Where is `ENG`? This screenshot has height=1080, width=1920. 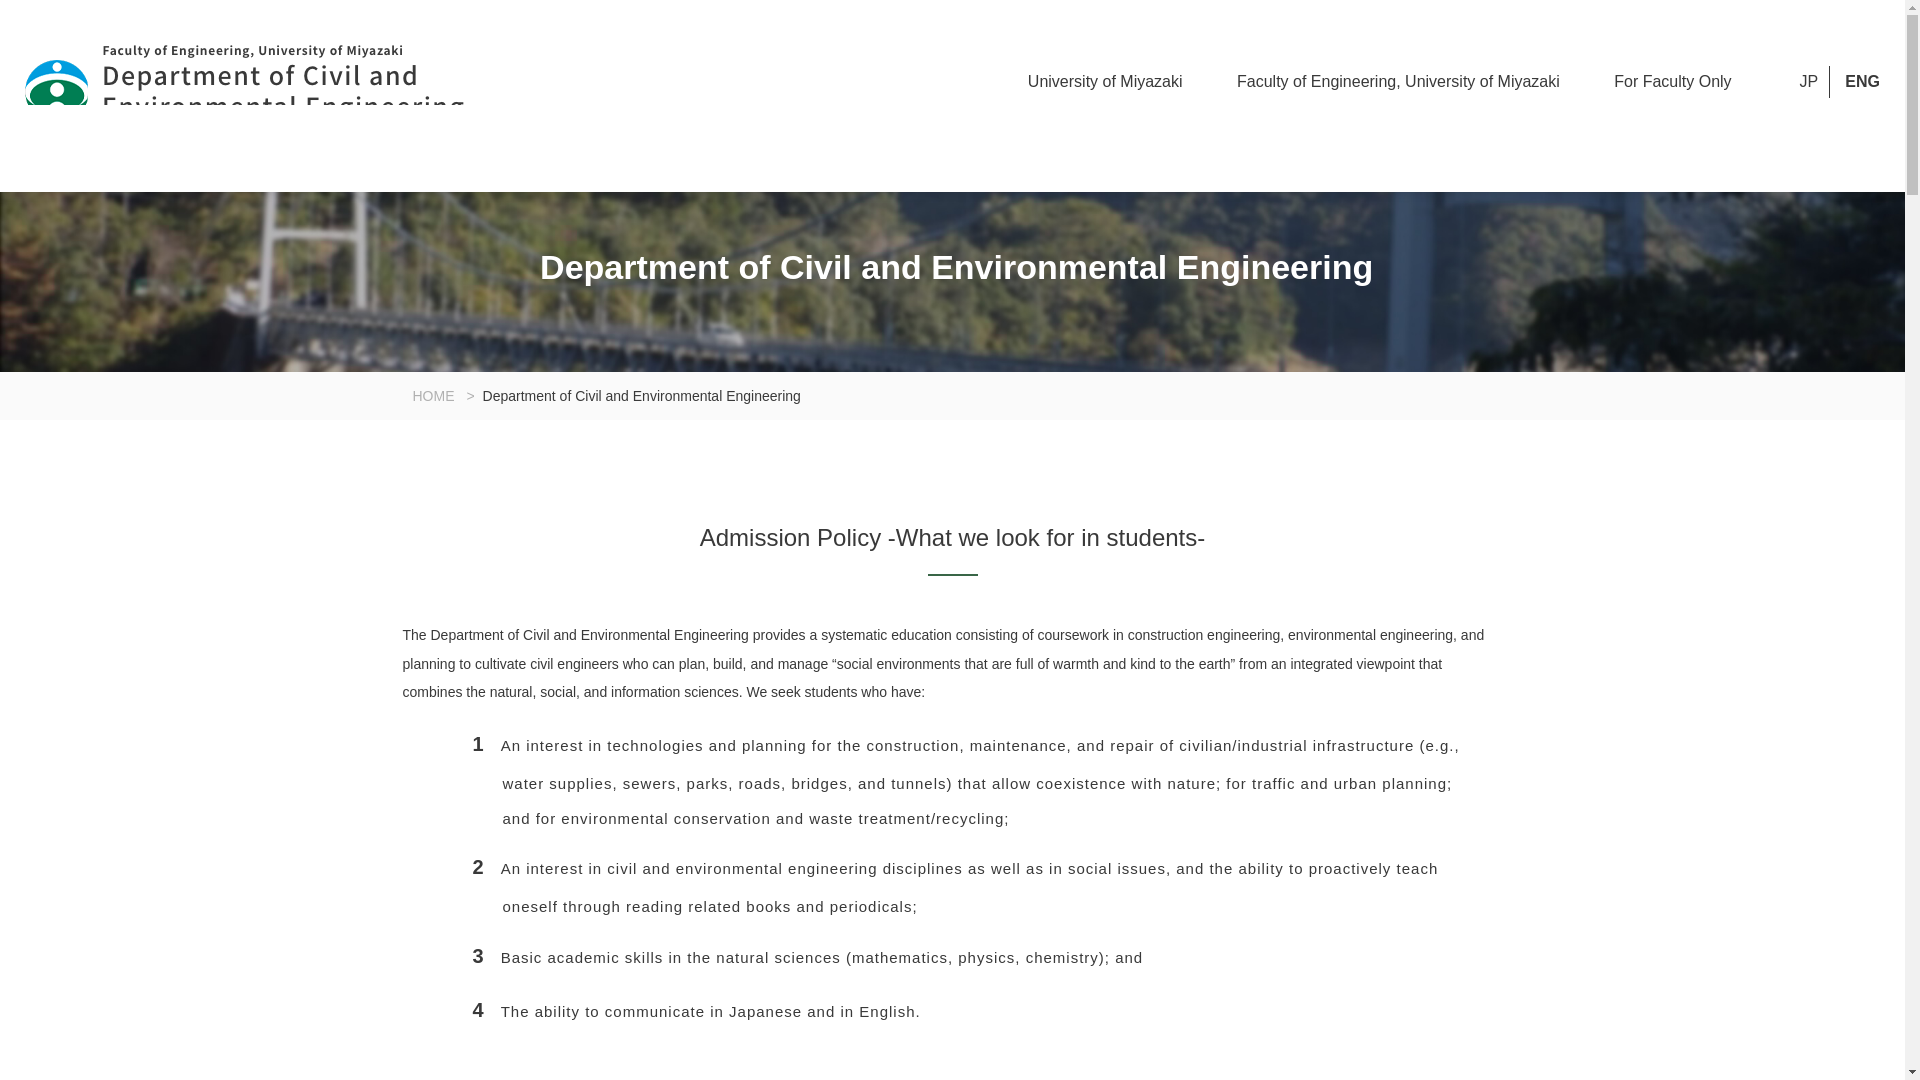 ENG is located at coordinates (1862, 81).